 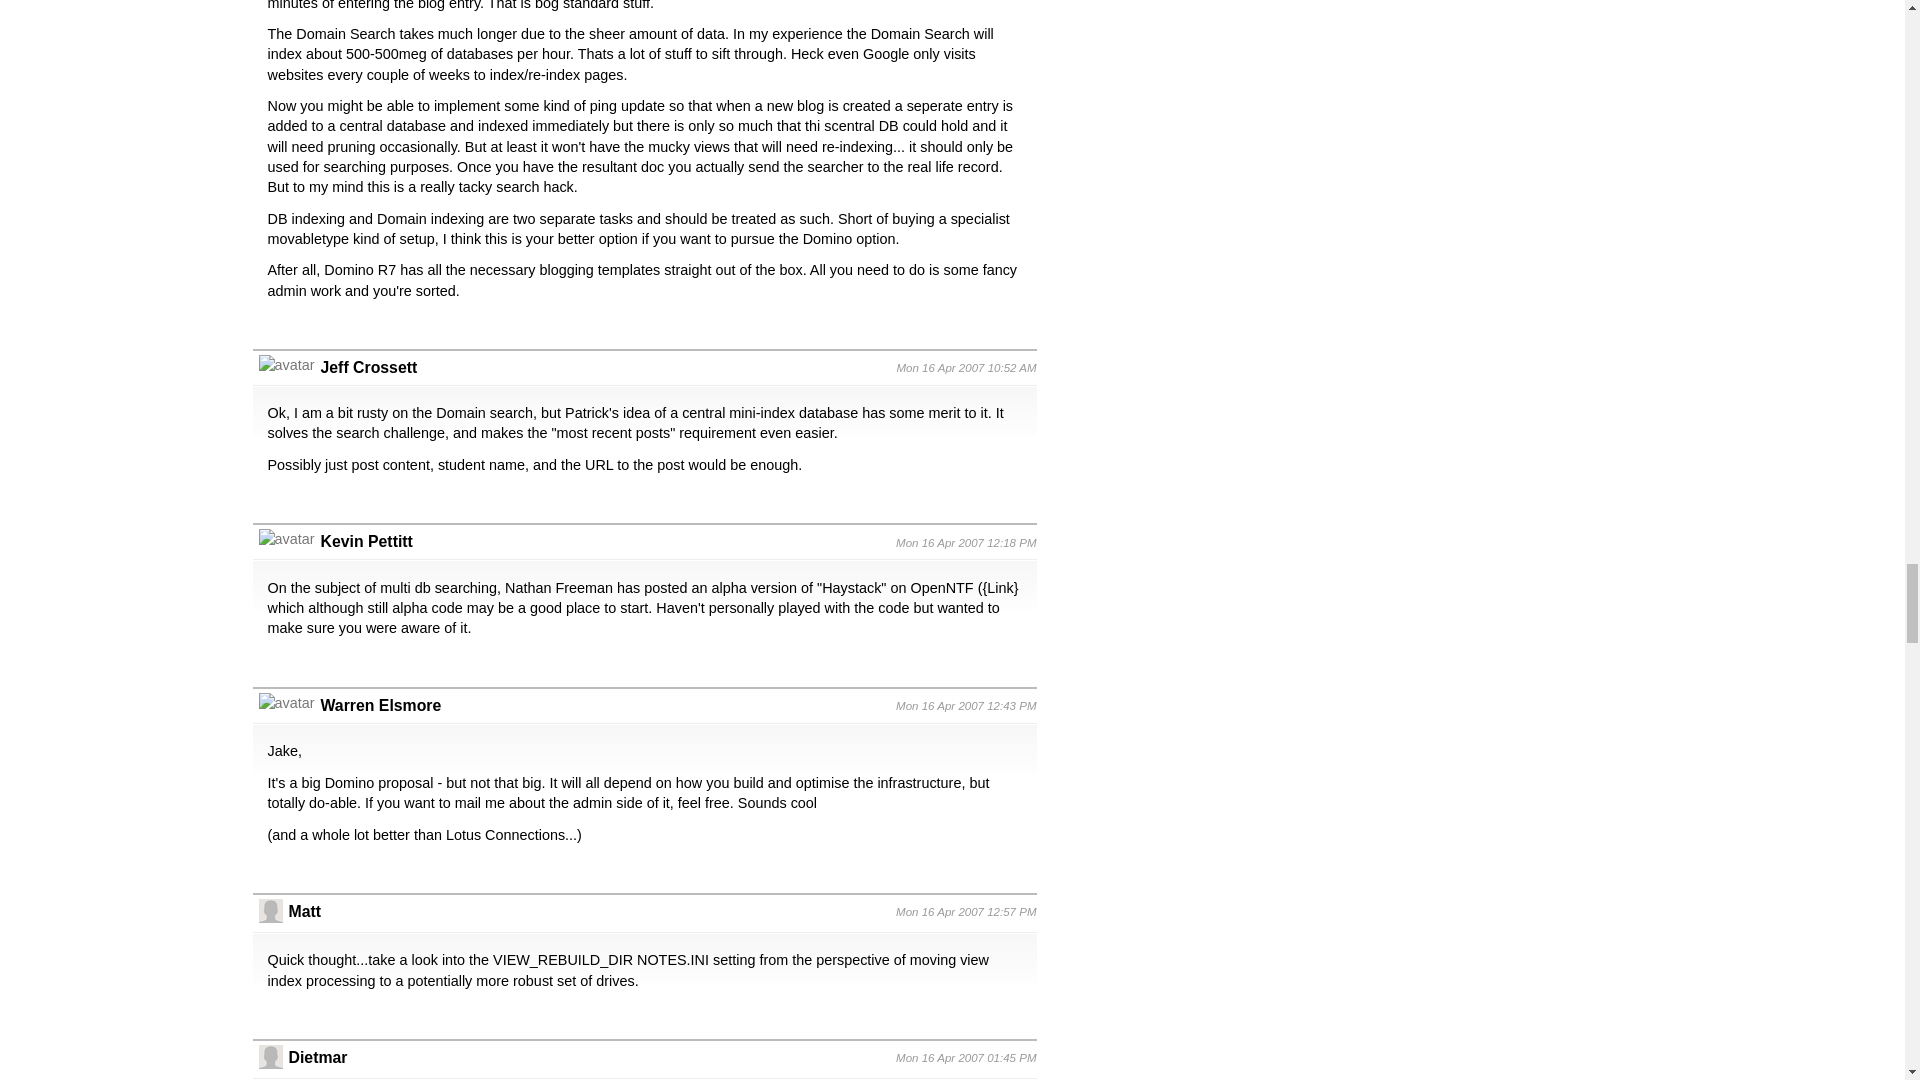 I want to click on Kevin Pettitt, so click(x=366, y=541).